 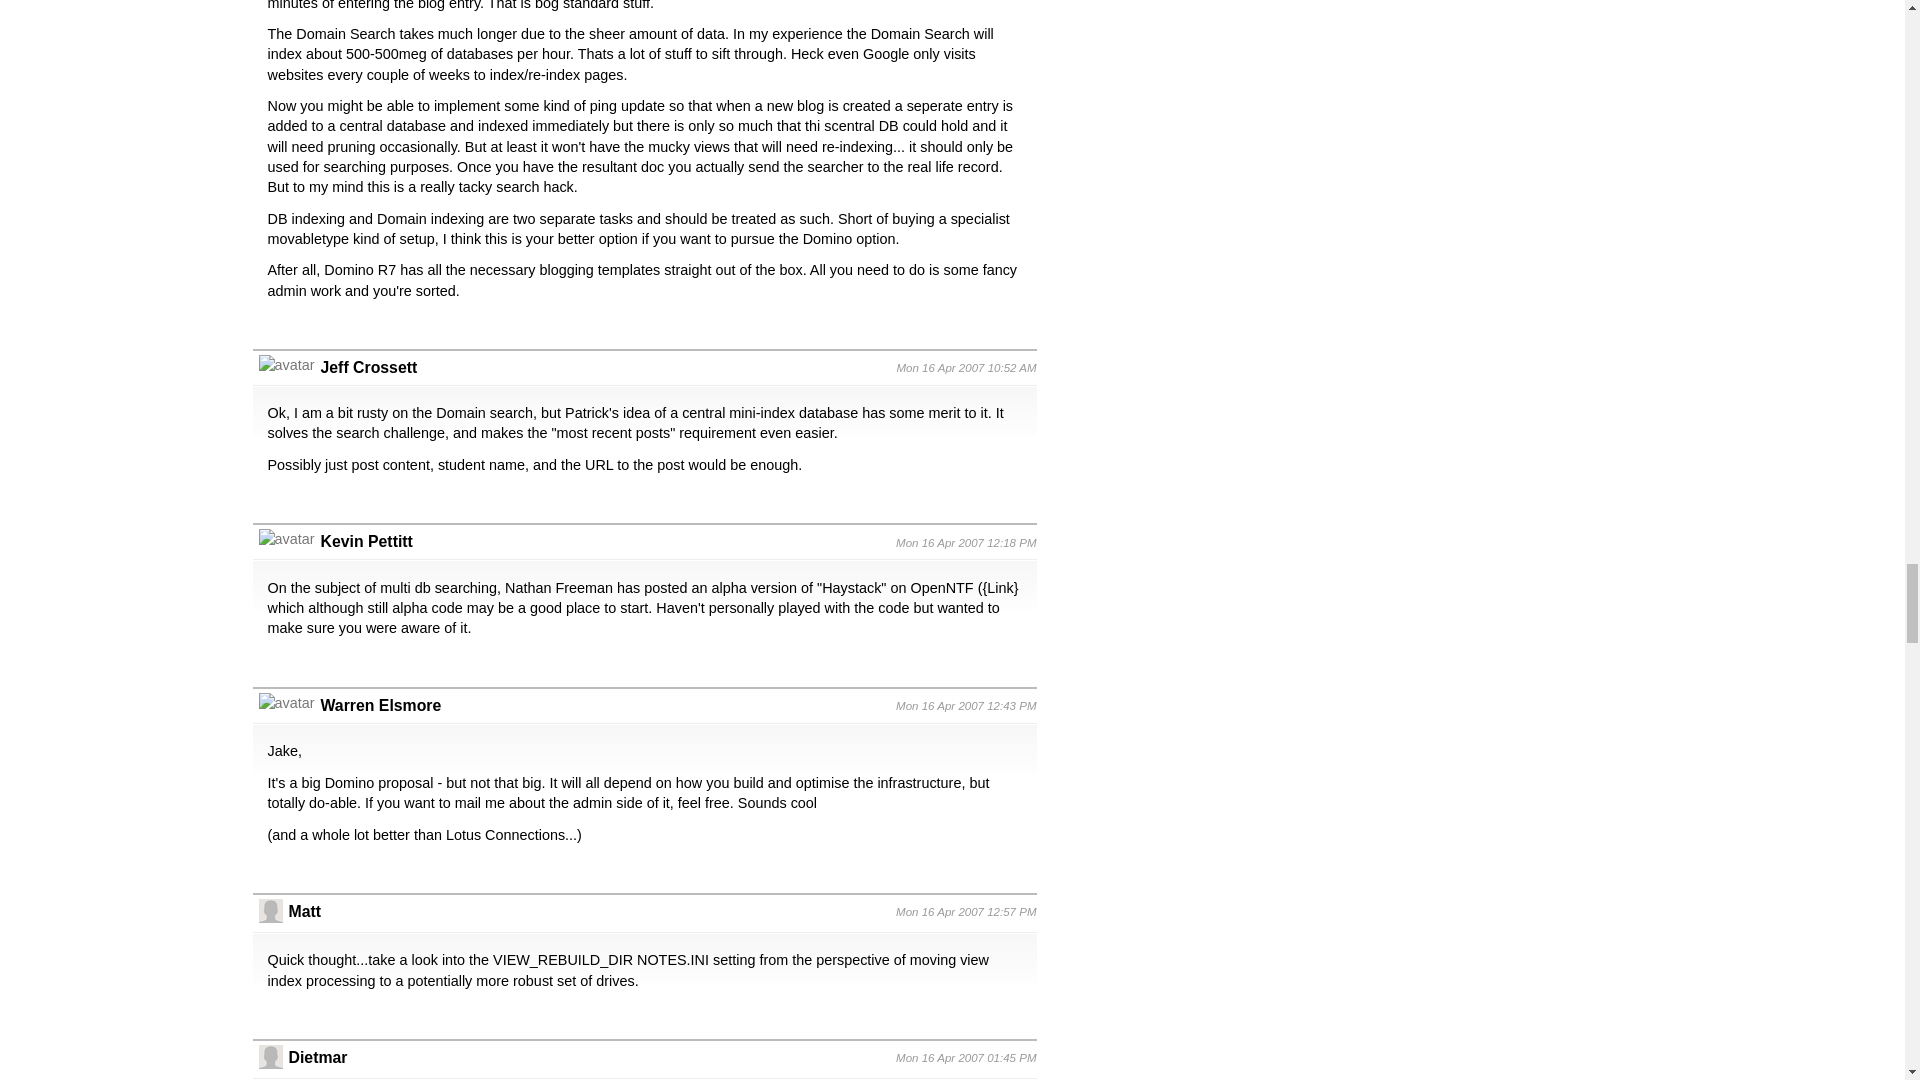 I want to click on Kevin Pettitt, so click(x=366, y=541).